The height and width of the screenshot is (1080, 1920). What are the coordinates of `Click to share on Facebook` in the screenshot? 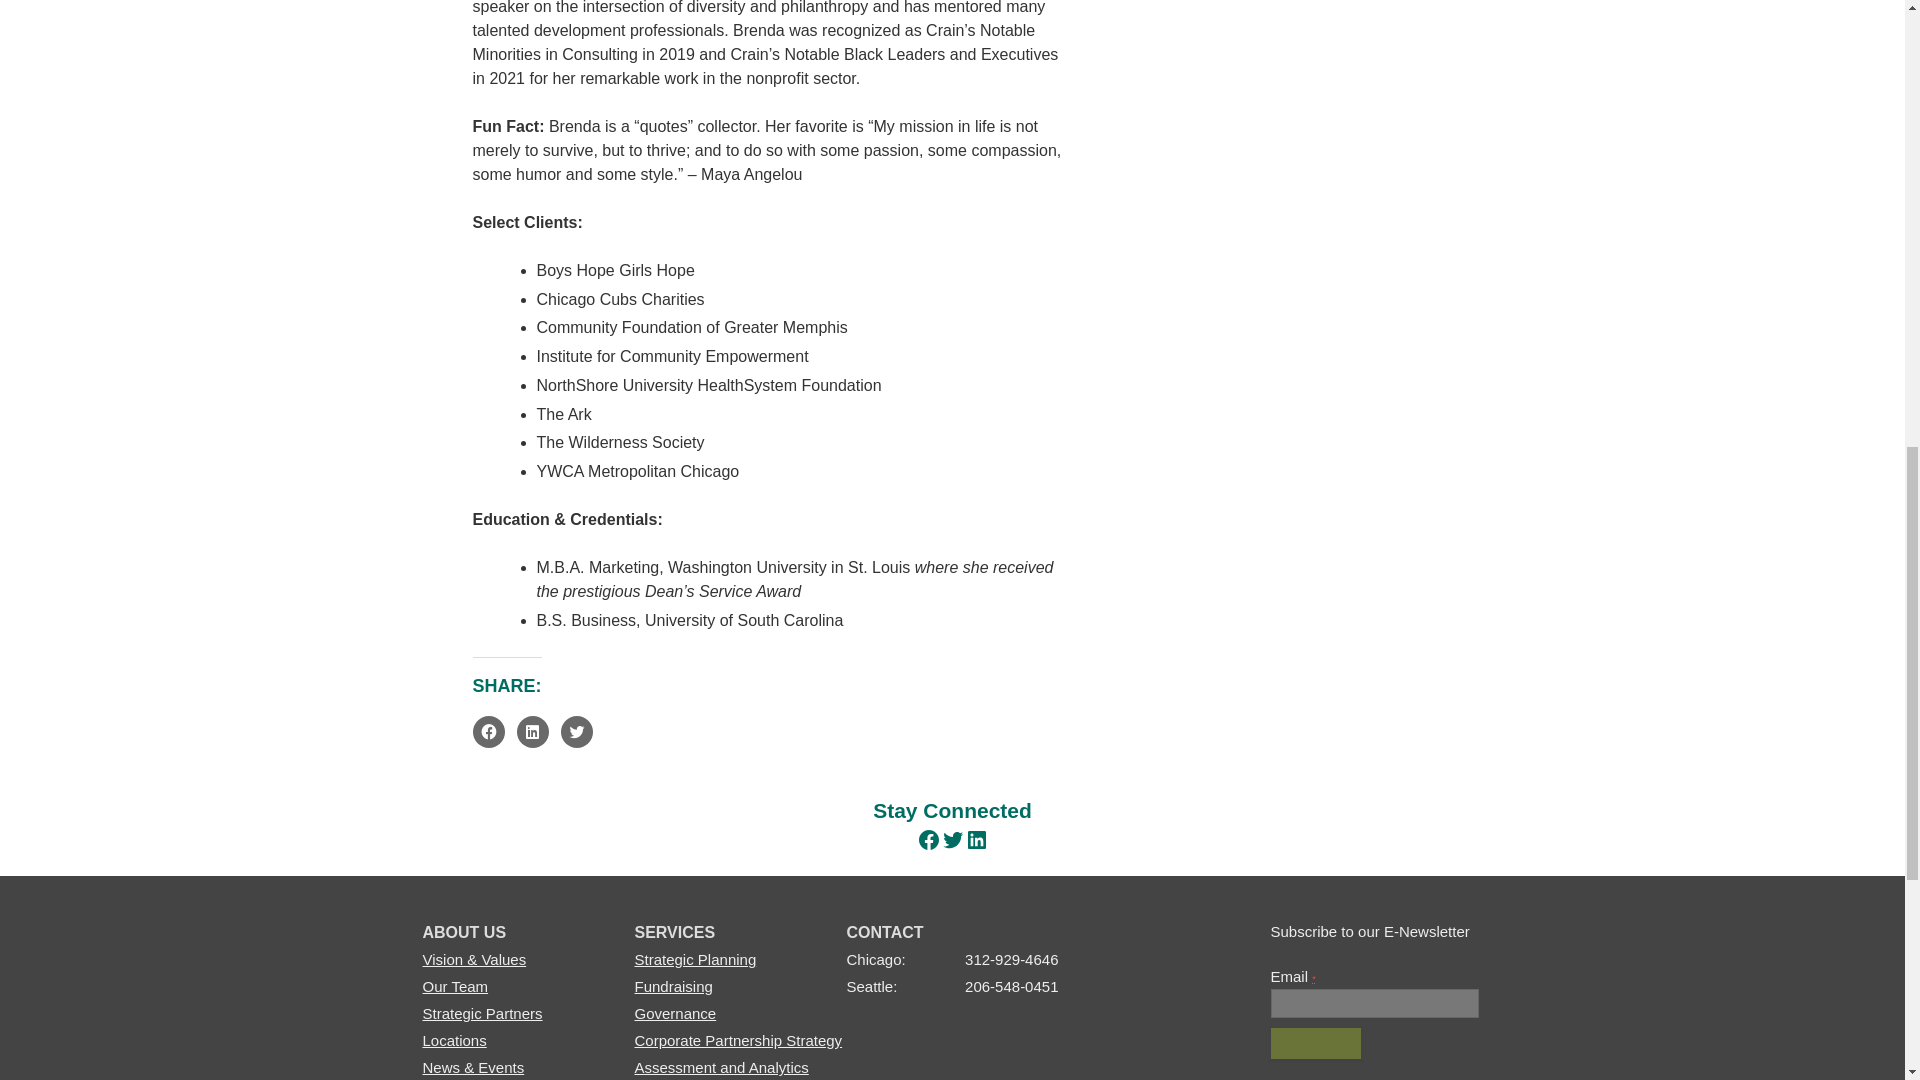 It's located at (488, 732).